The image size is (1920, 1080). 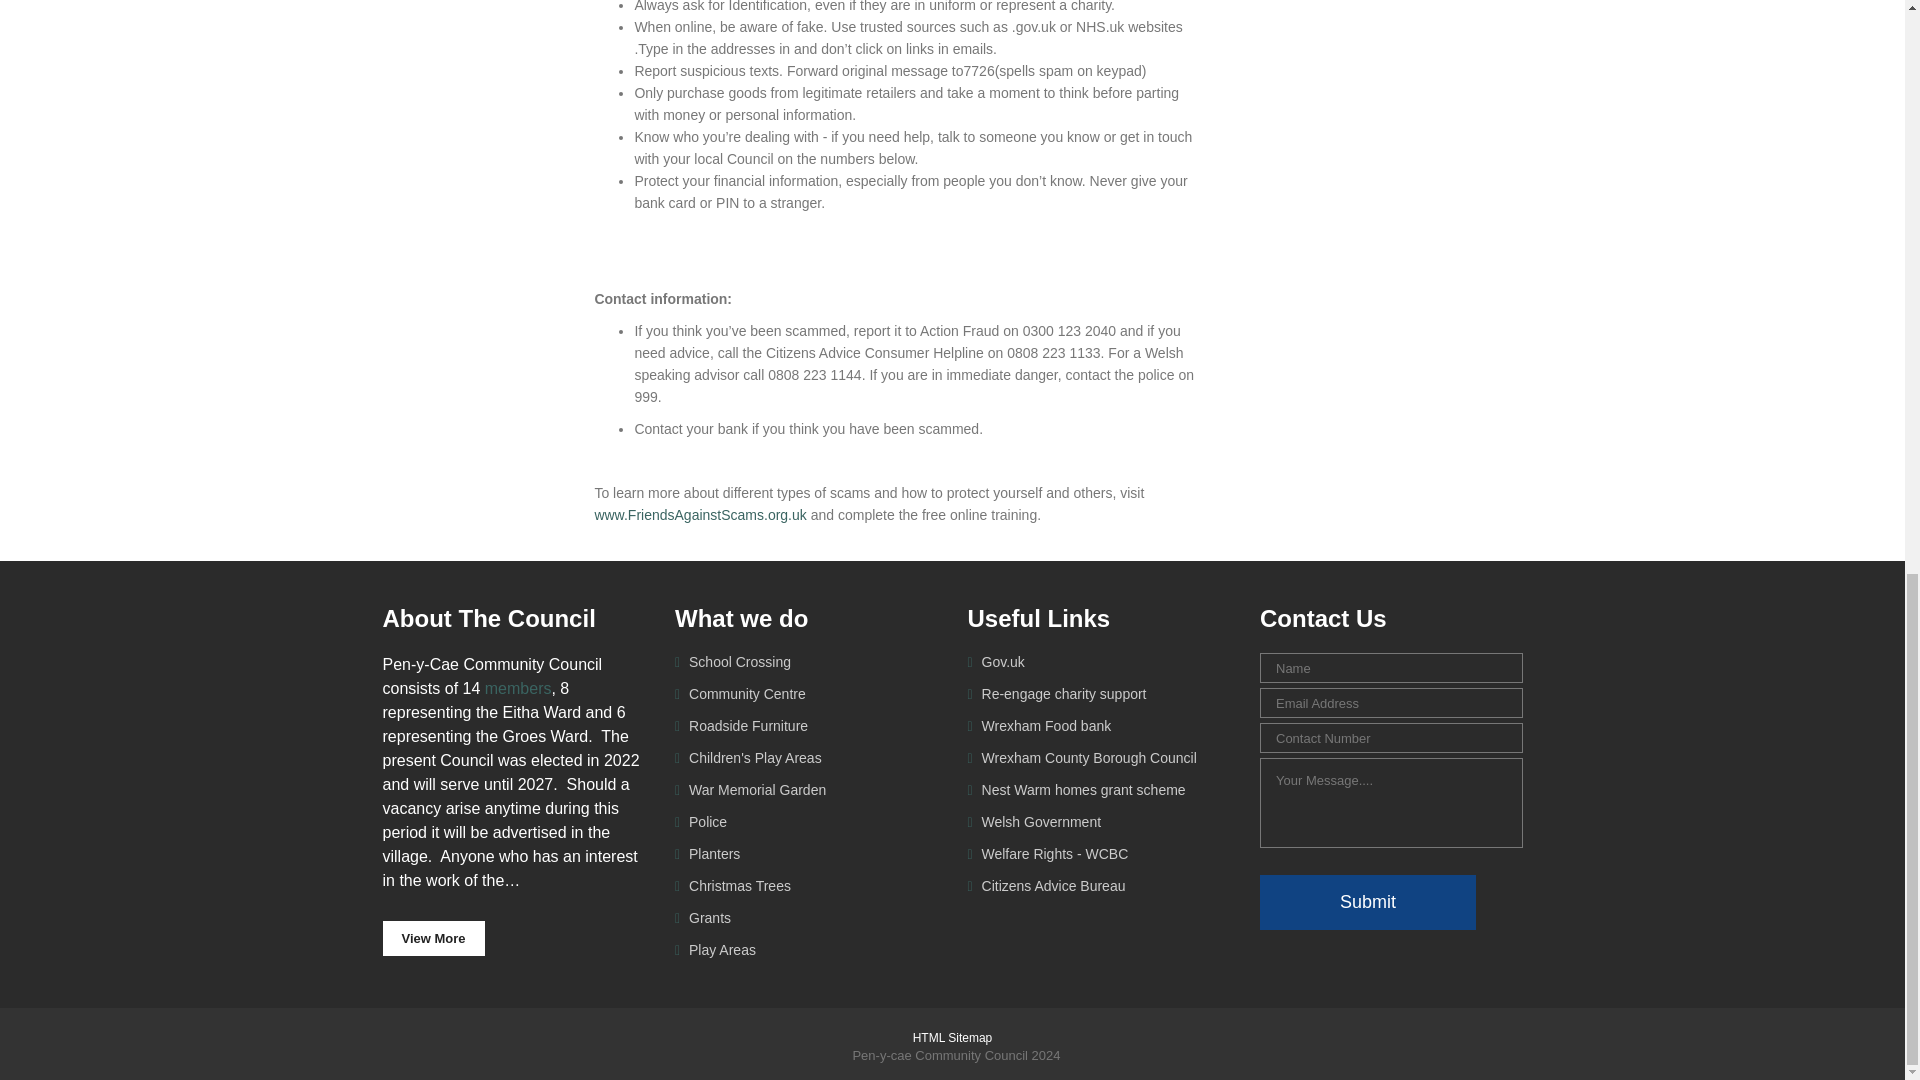 I want to click on Christmas Trees, so click(x=738, y=886).